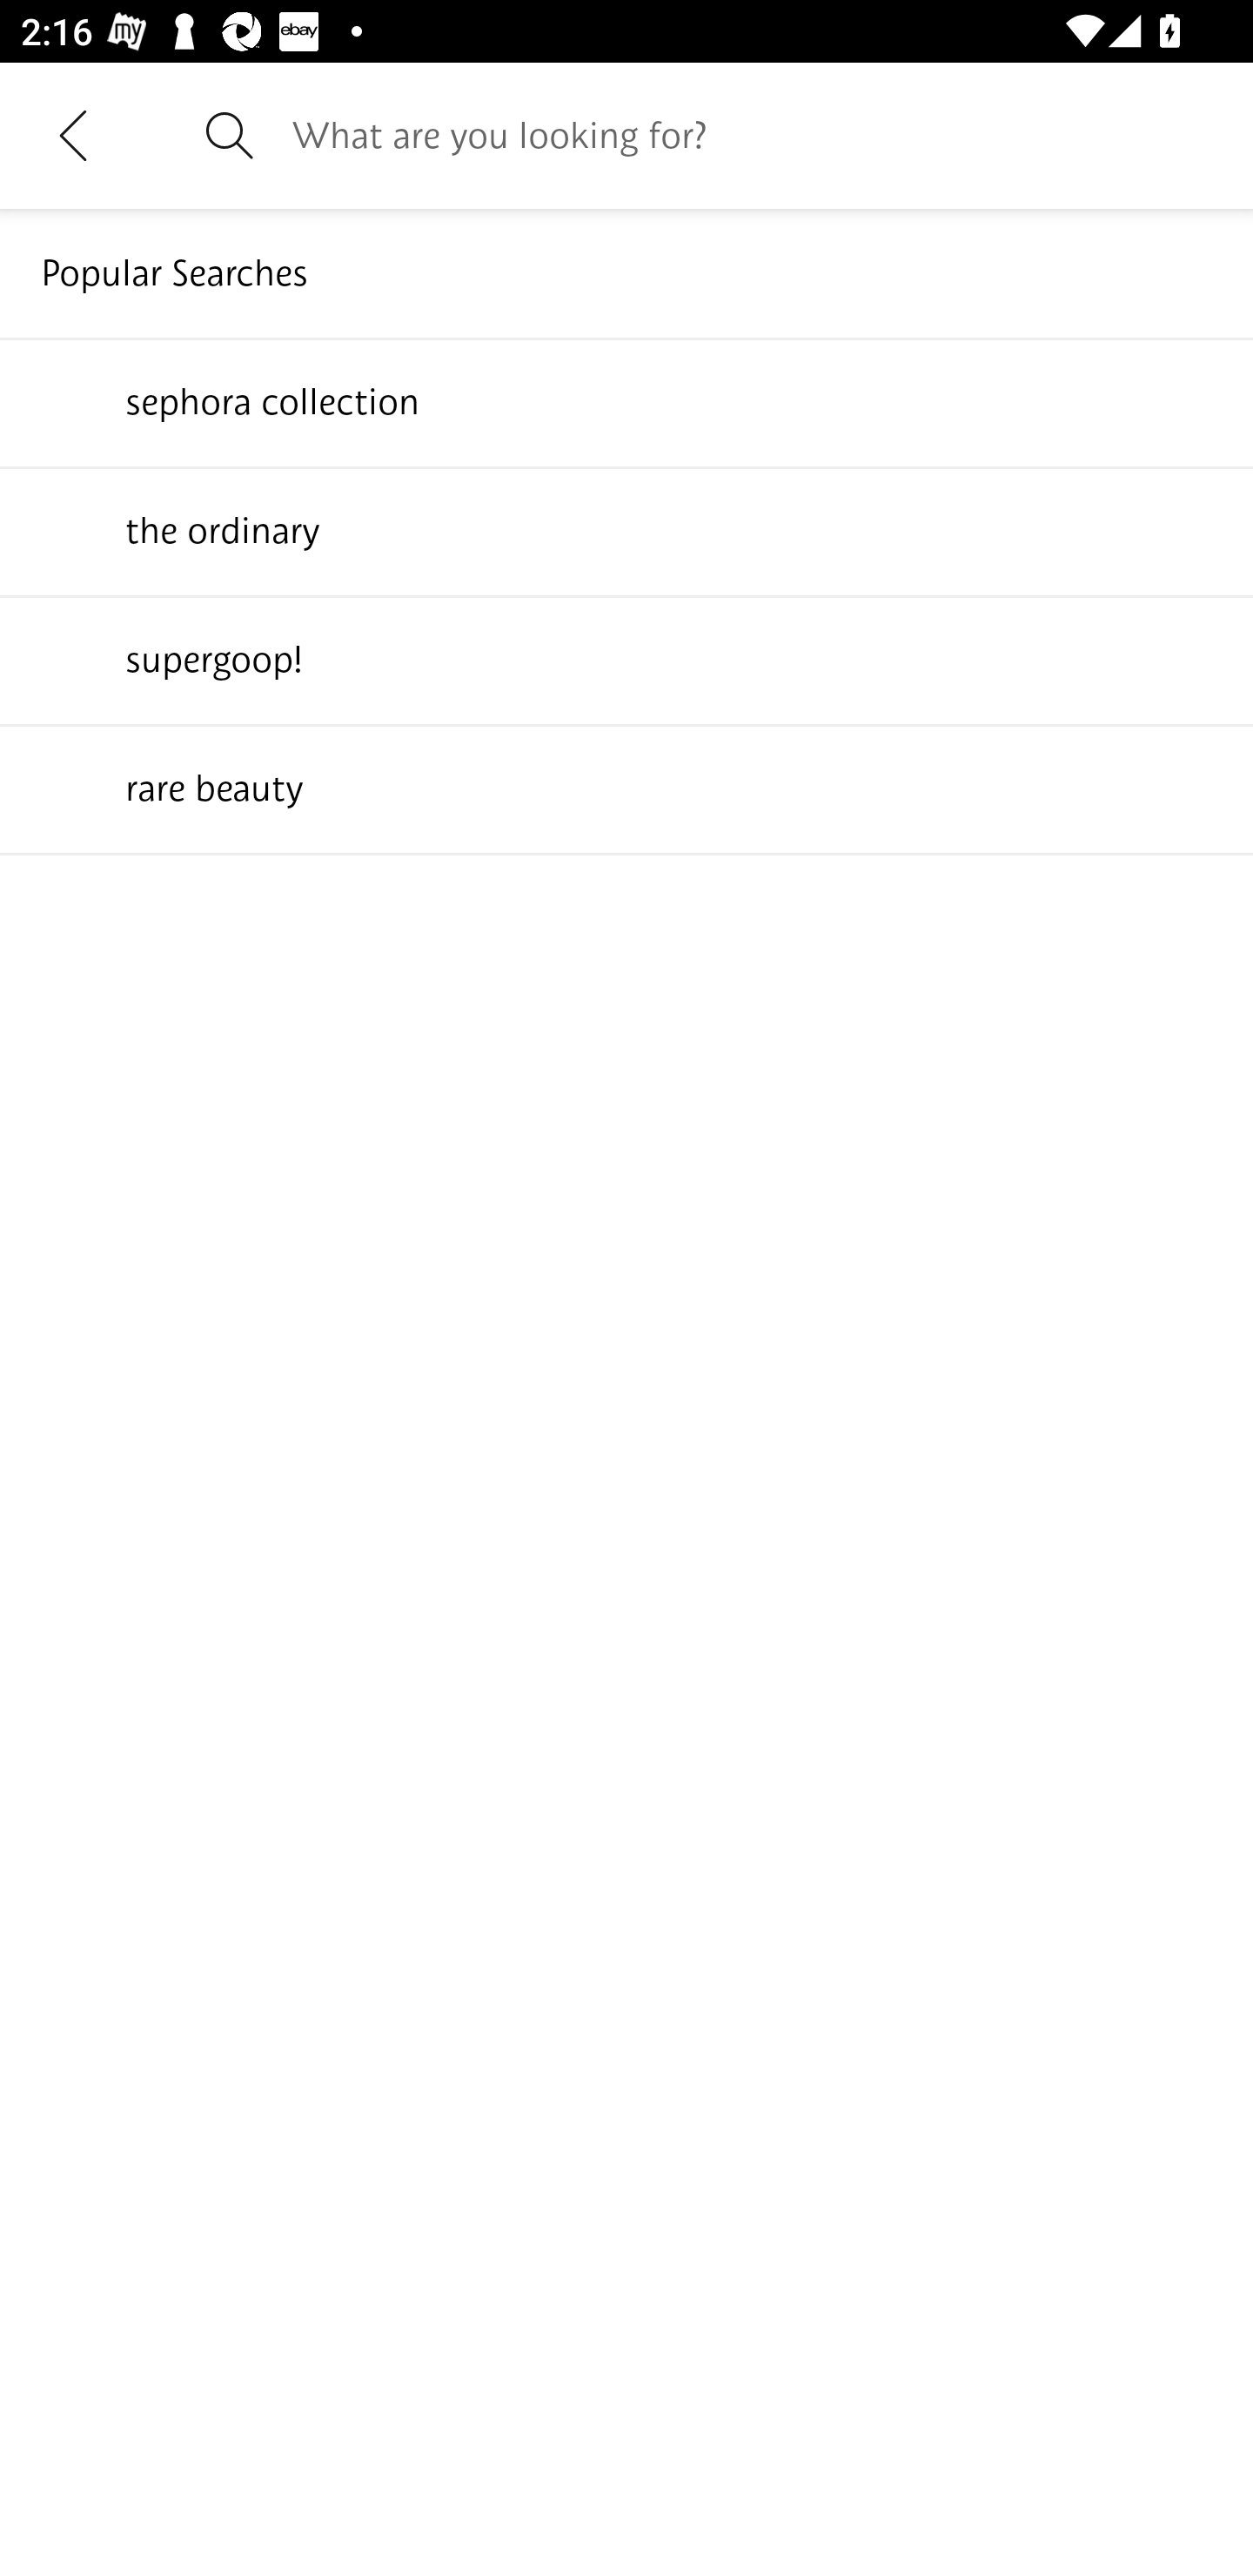 This screenshot has height=2576, width=1253. What do you see at coordinates (626, 659) in the screenshot?
I see `supergoop!` at bounding box center [626, 659].